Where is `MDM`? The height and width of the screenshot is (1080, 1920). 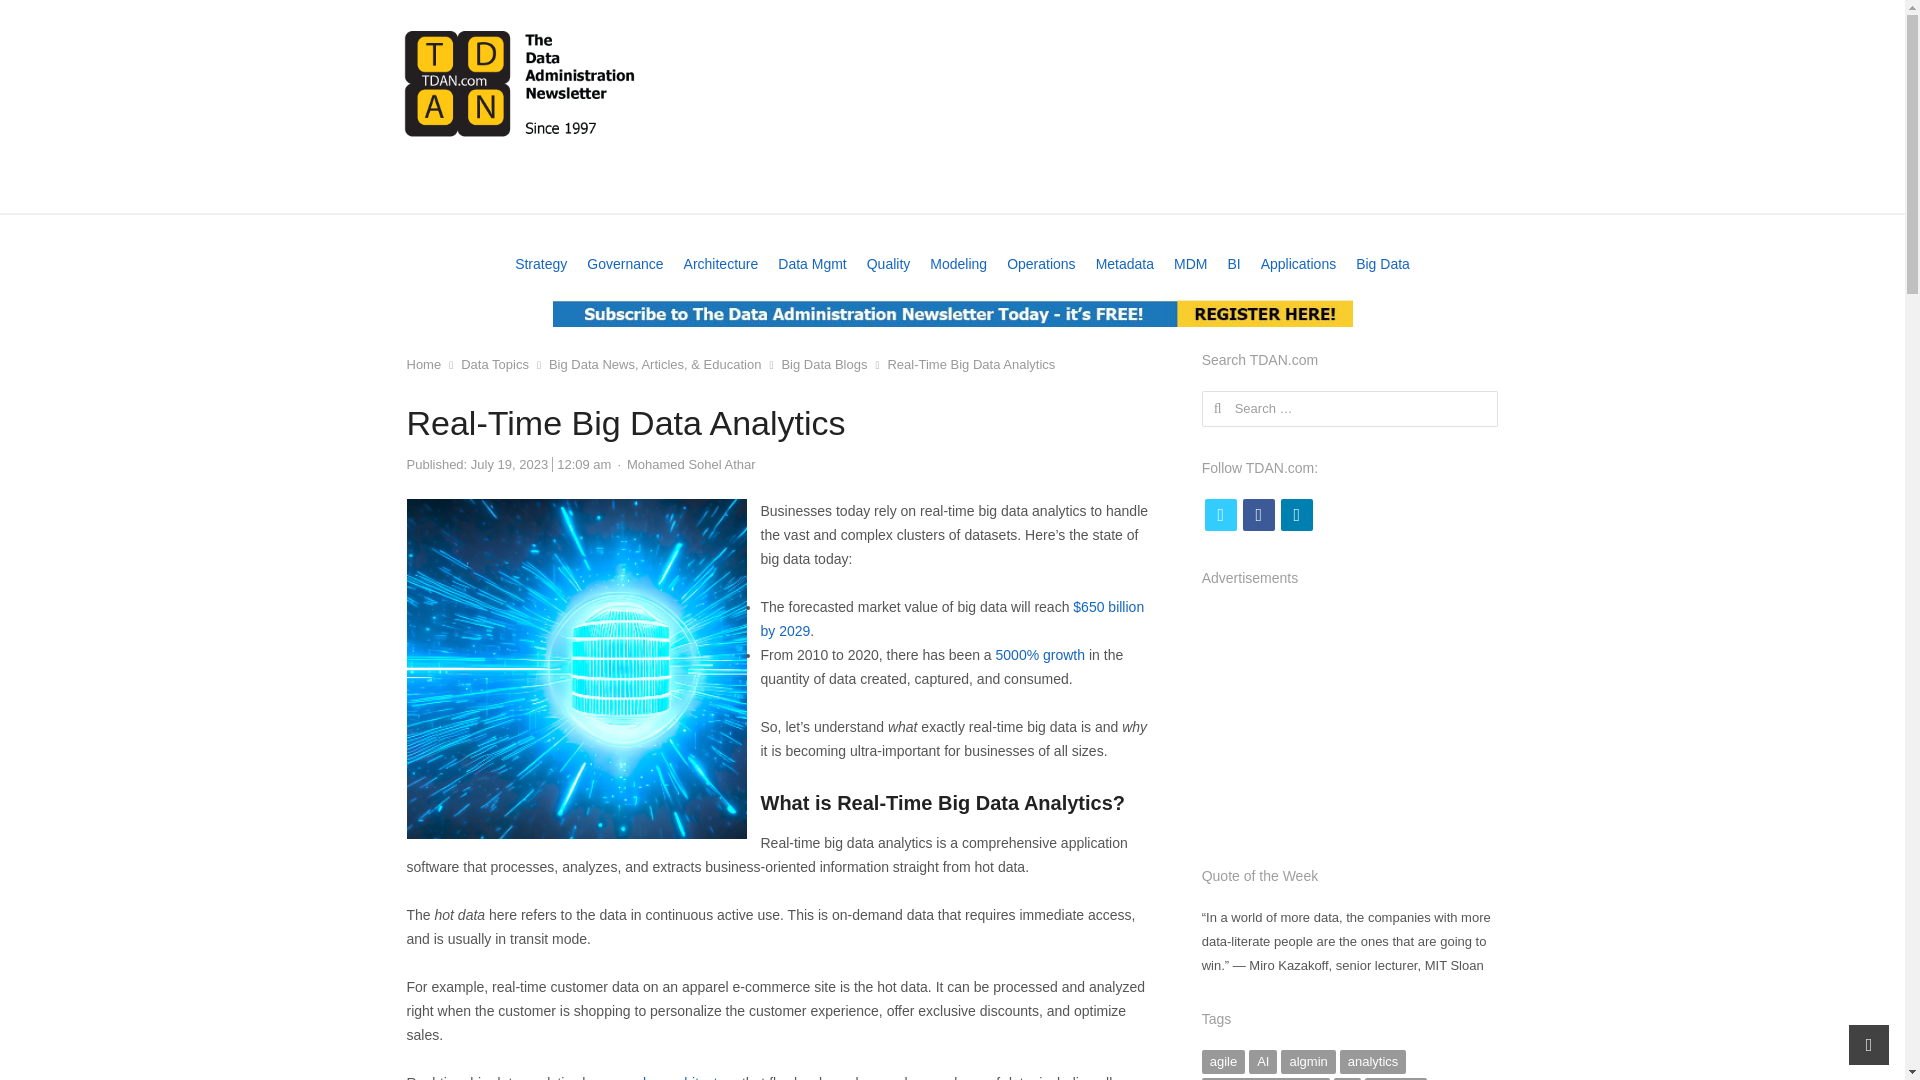 MDM is located at coordinates (1190, 264).